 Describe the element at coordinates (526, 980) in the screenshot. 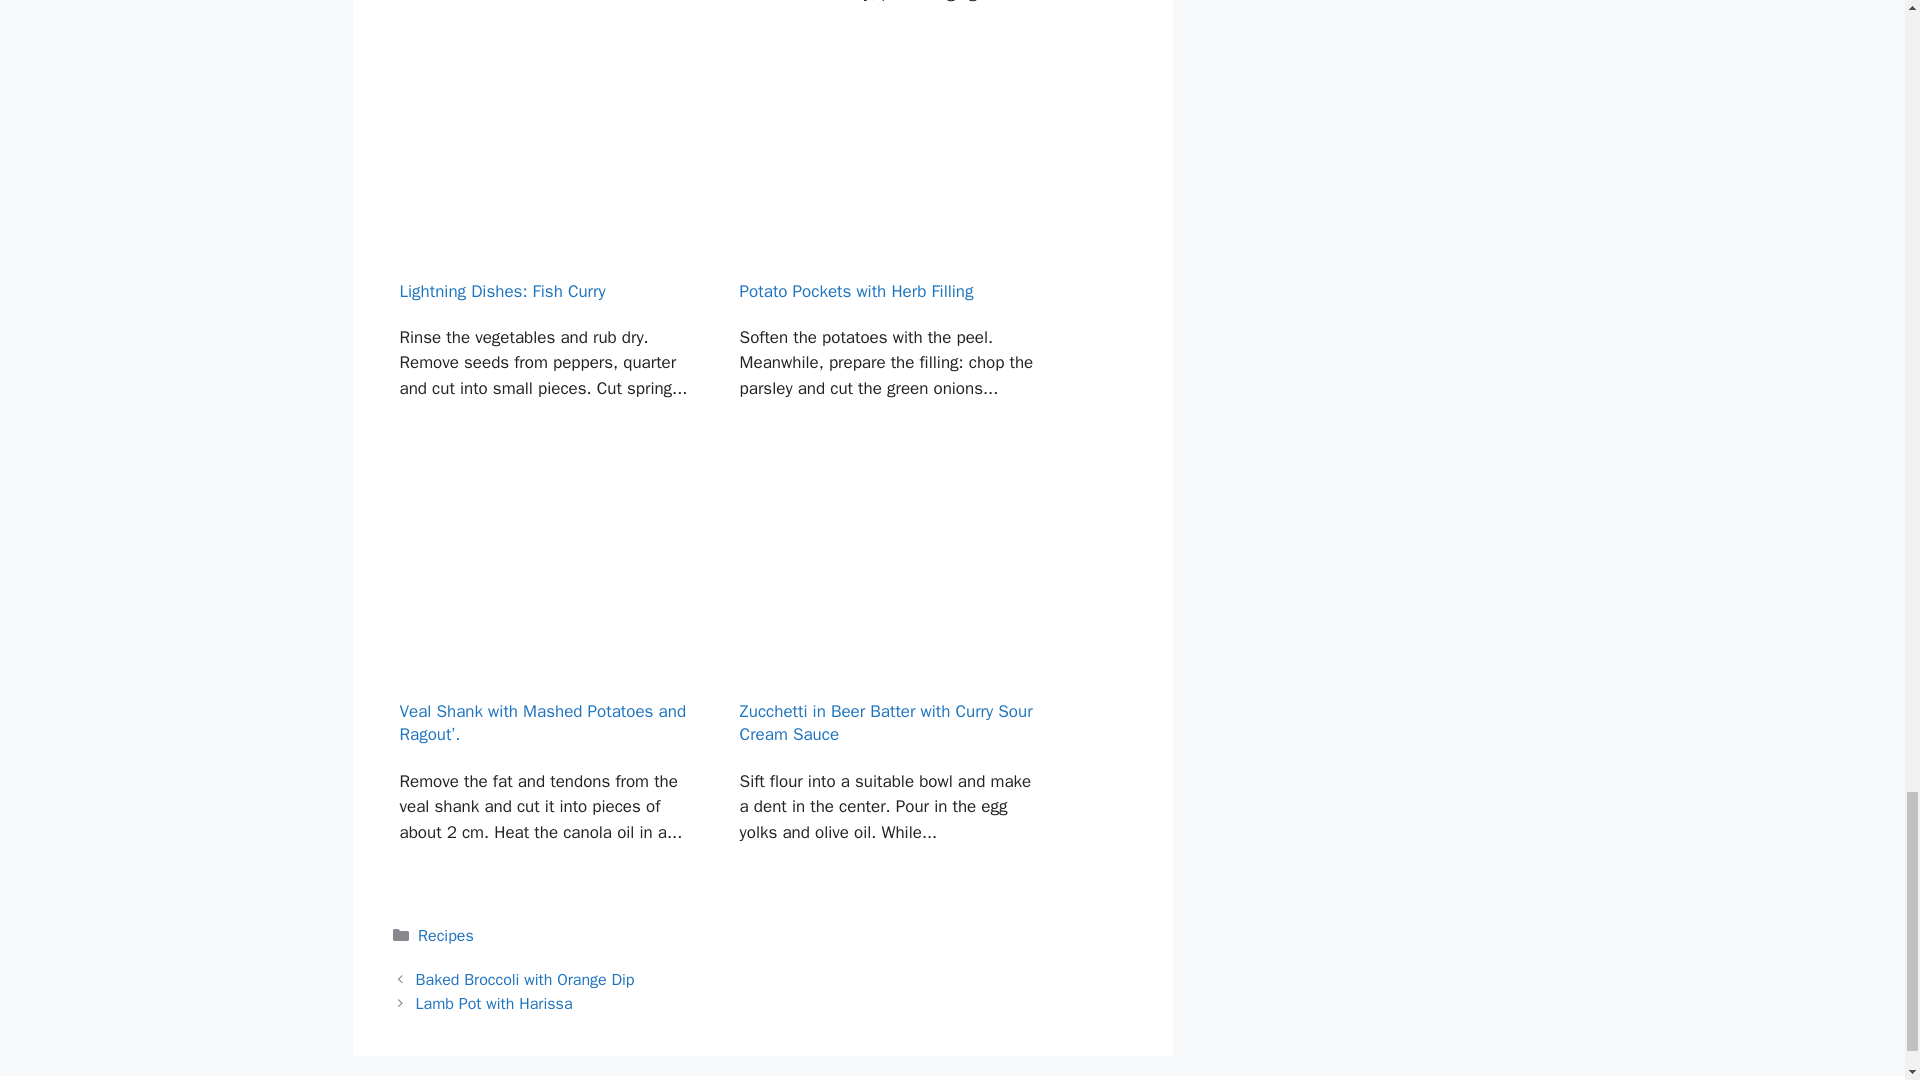

I see `Baked Broccoli with Orange Dip` at that location.